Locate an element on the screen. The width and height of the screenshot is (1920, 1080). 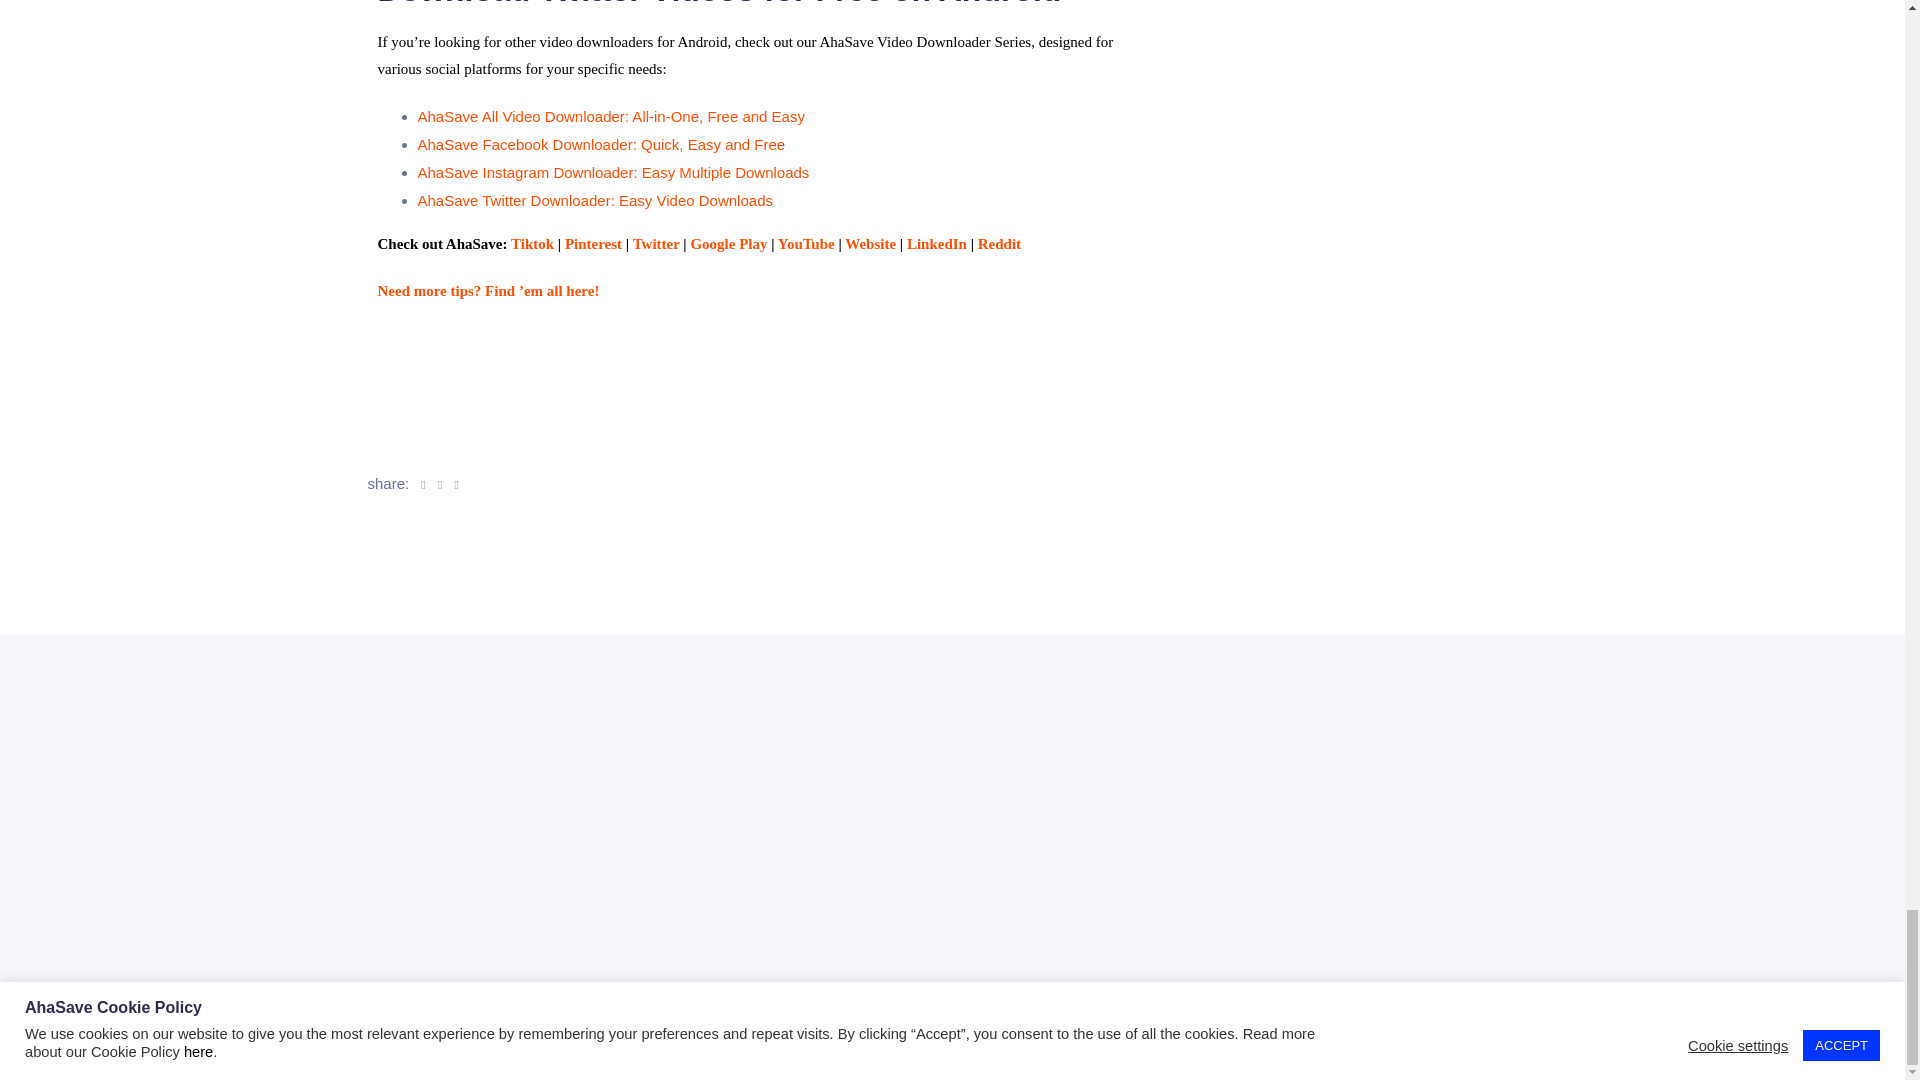
AhaSave Instagram Downloader: Easy Multiple Downloads is located at coordinates (614, 172).